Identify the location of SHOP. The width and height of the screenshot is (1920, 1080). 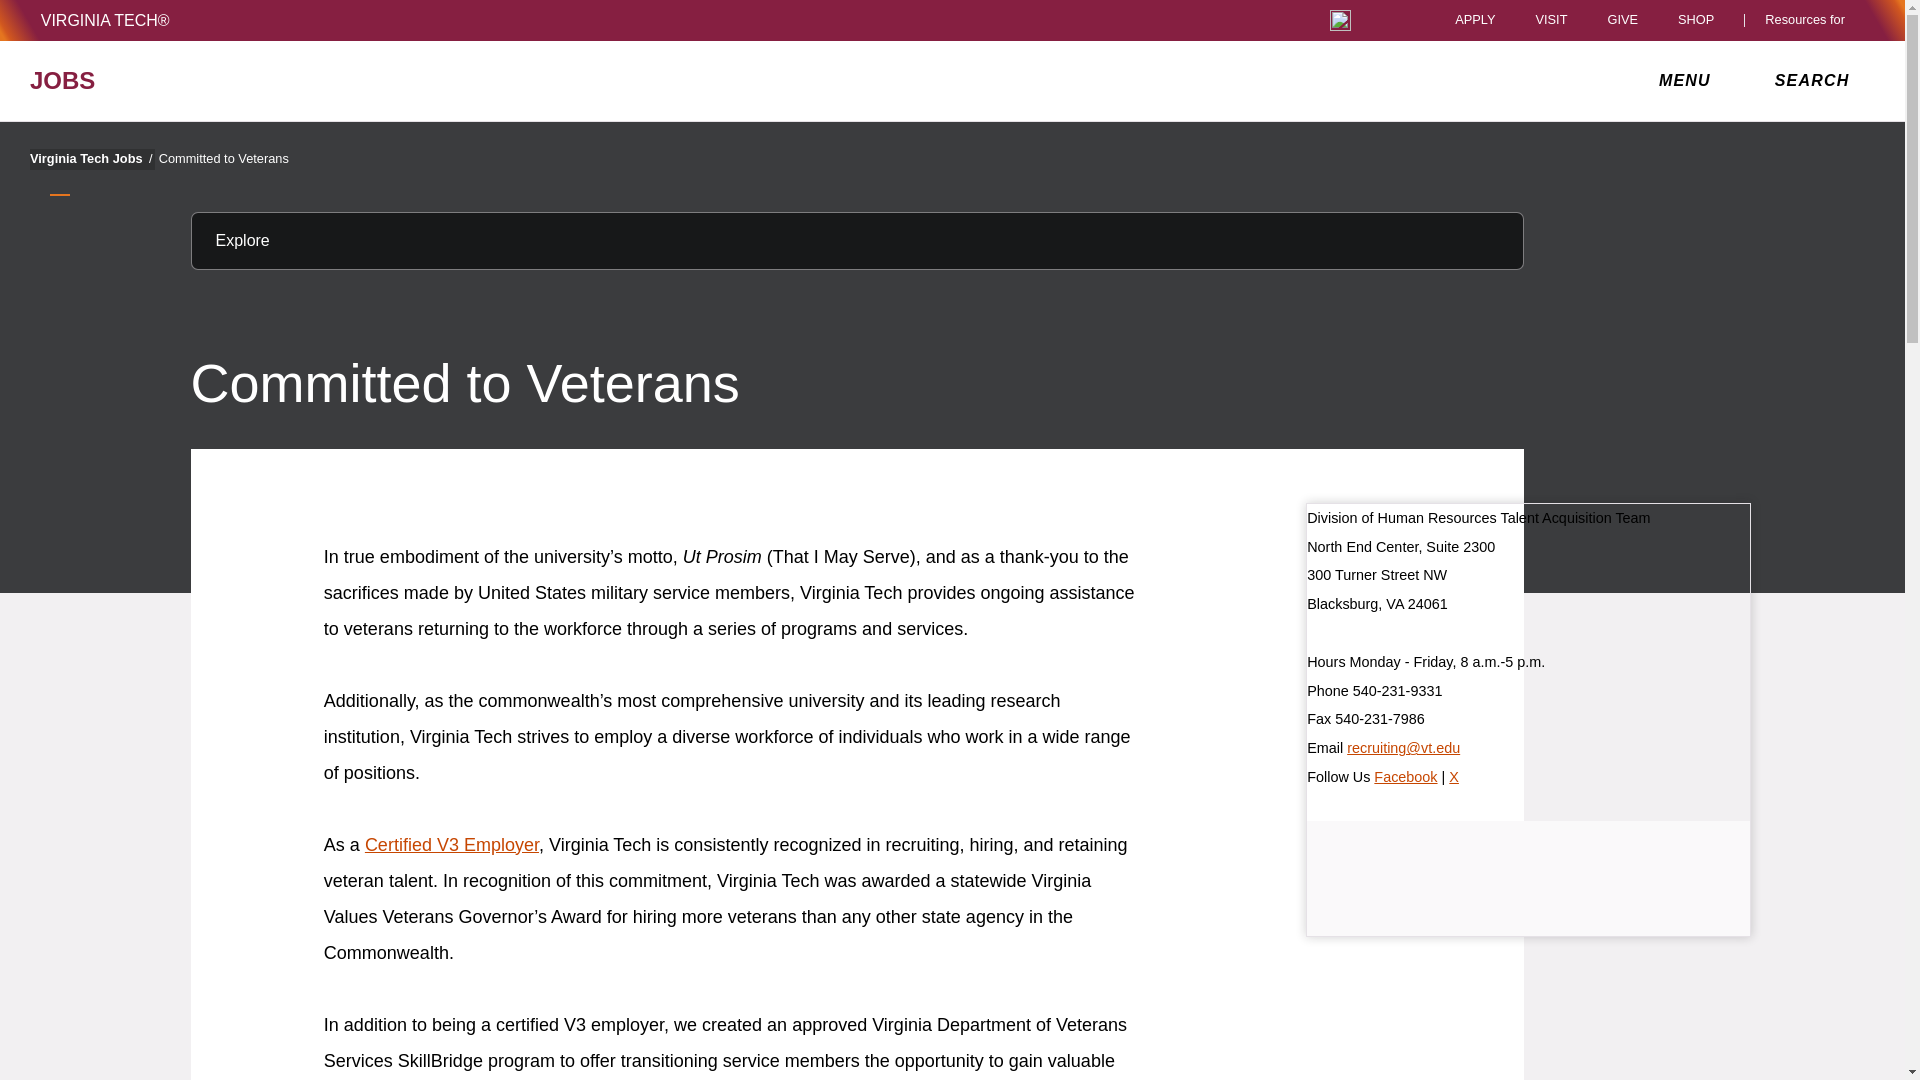
(1701, 20).